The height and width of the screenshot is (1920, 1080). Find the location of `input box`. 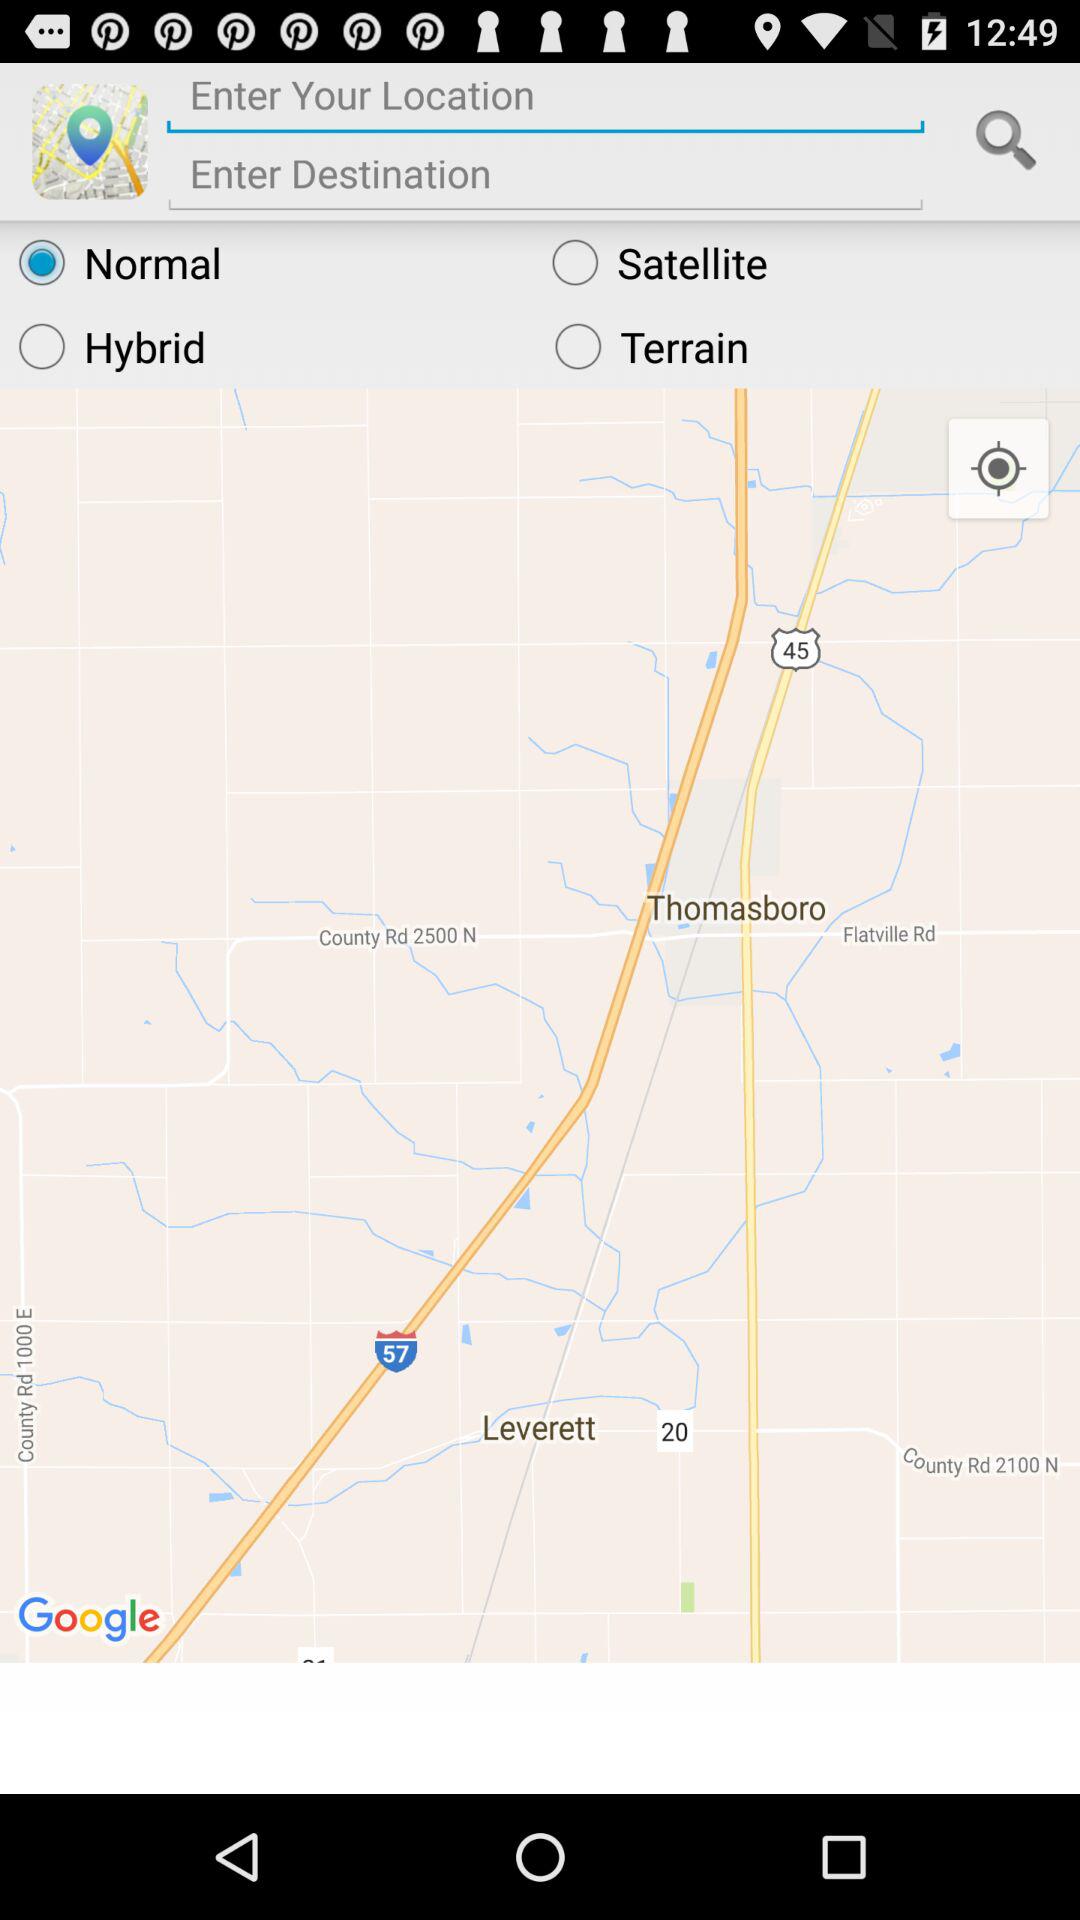

input box is located at coordinates (546, 180).